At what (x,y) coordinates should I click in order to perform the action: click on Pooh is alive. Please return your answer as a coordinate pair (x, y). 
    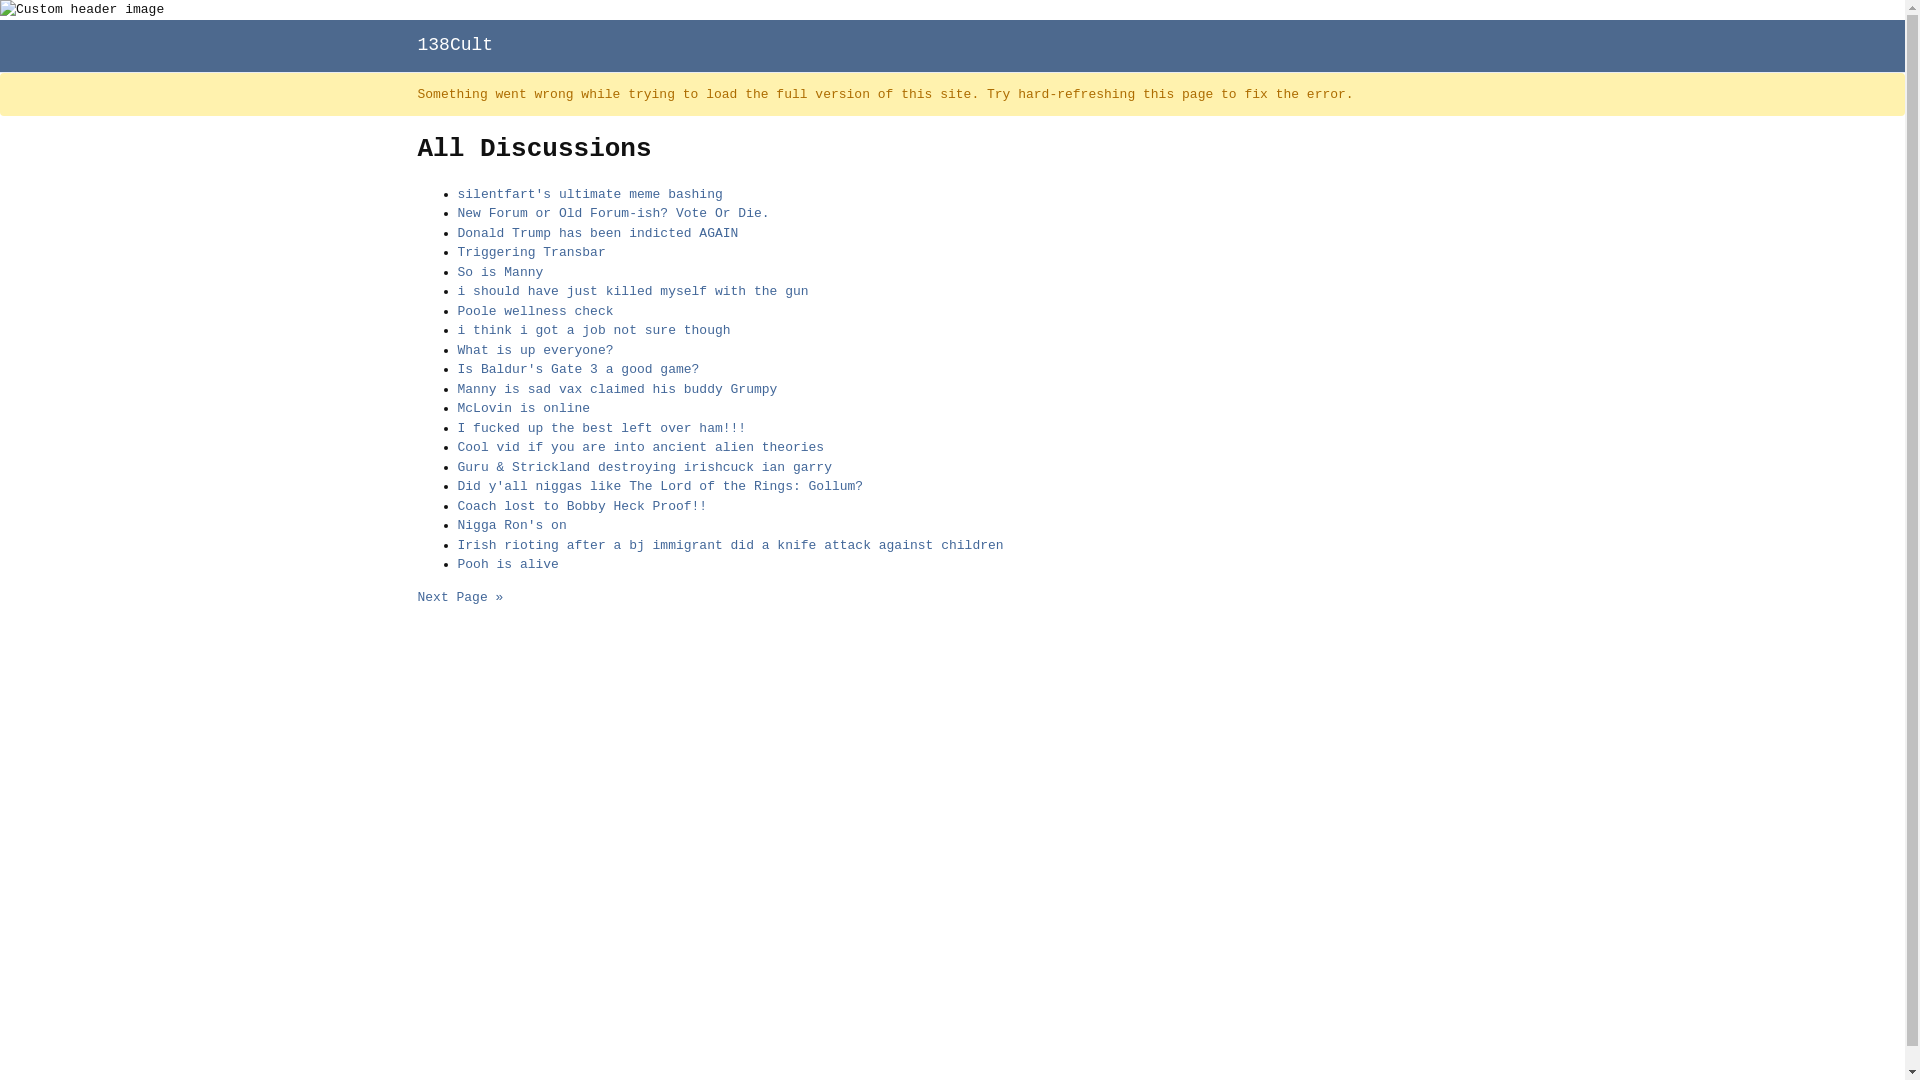
    Looking at the image, I should click on (508, 564).